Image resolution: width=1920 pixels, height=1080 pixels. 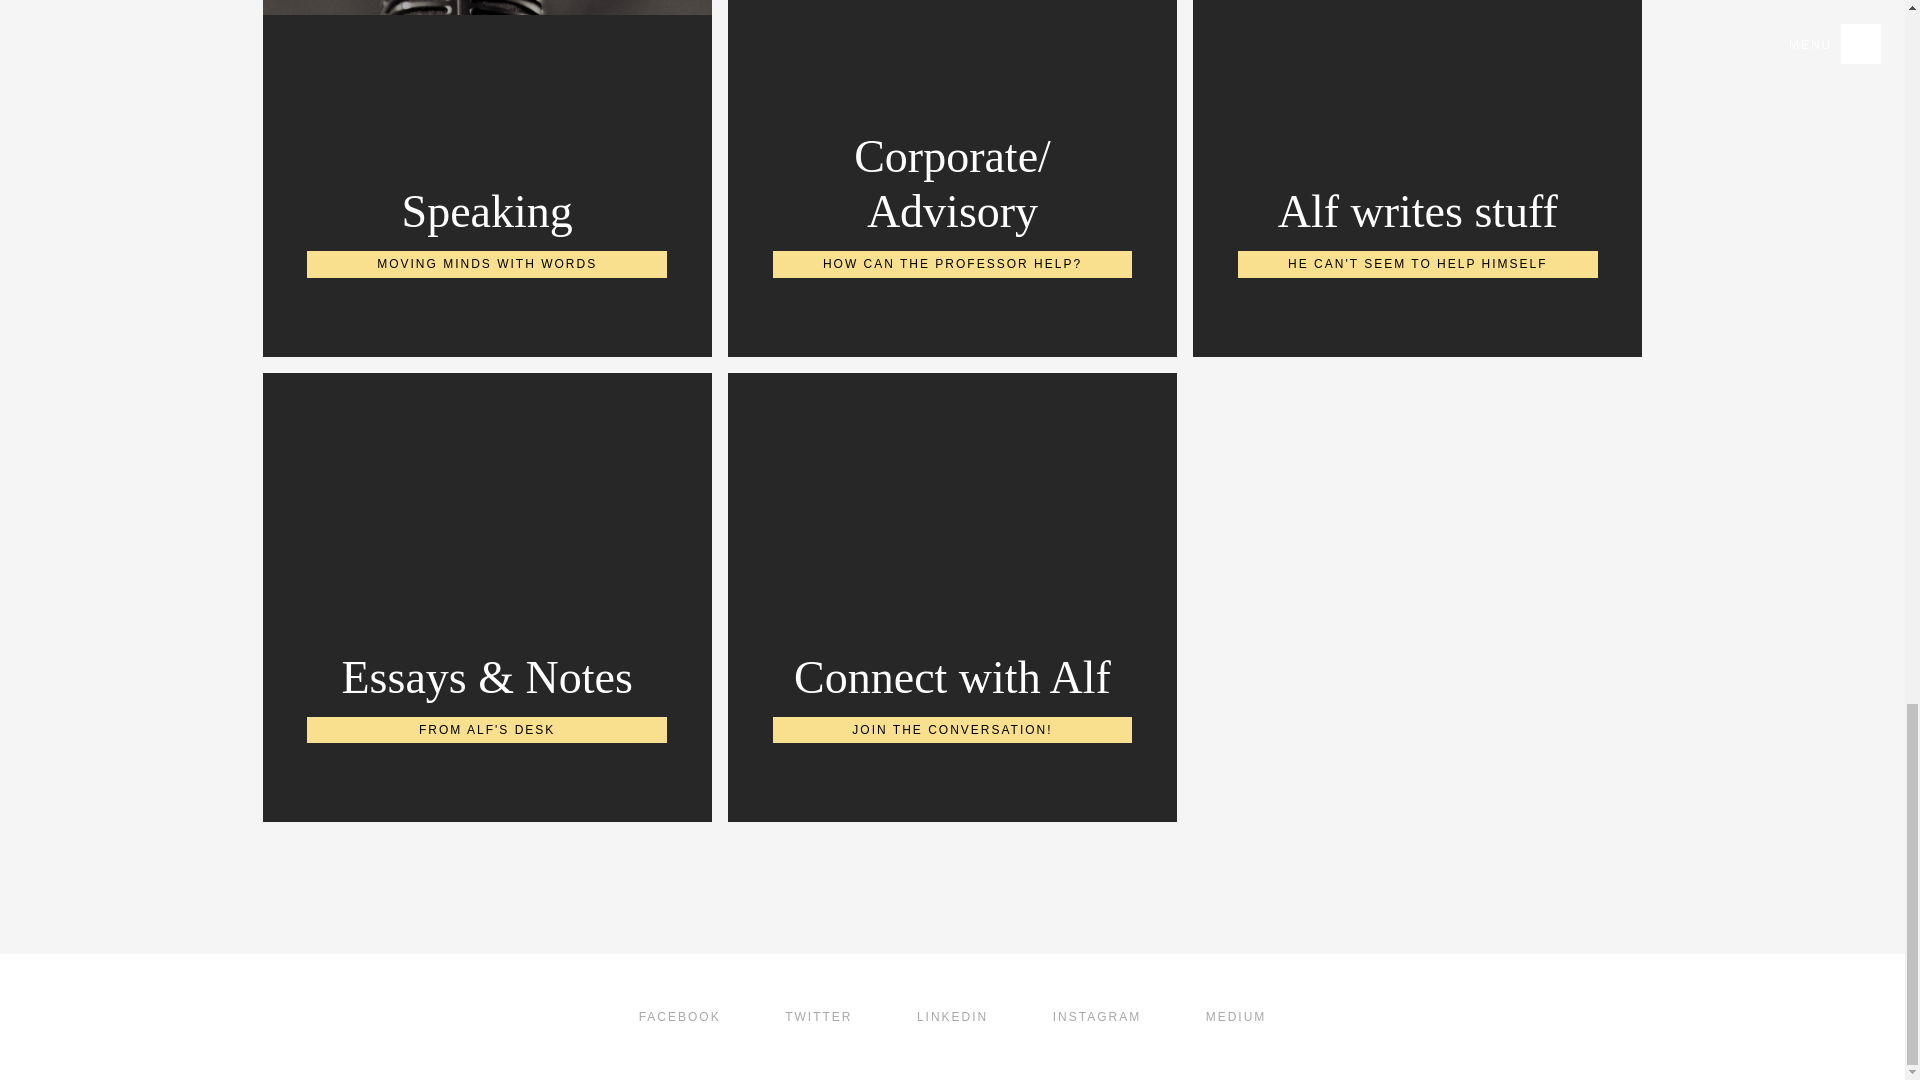 I want to click on MEDIUM, so click(x=1416, y=204).